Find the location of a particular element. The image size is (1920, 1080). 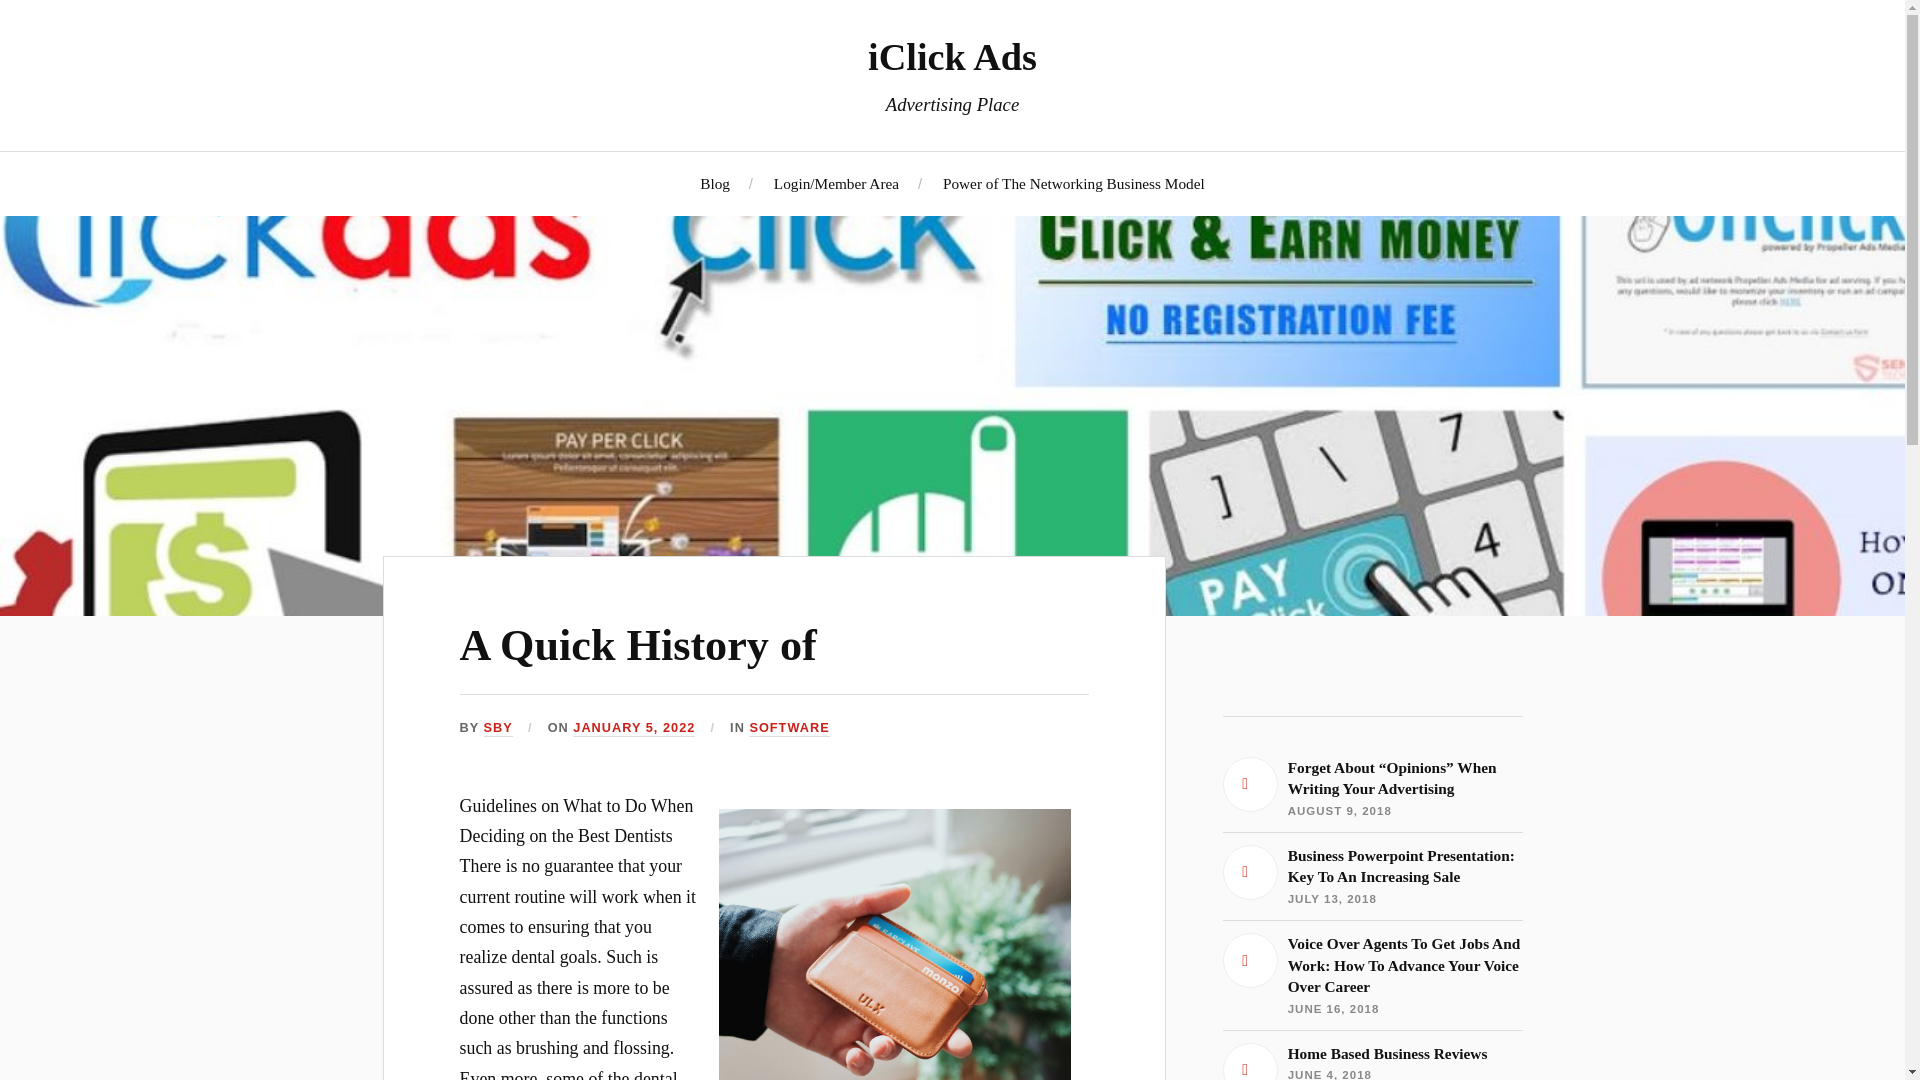

Posts by sby is located at coordinates (498, 728).